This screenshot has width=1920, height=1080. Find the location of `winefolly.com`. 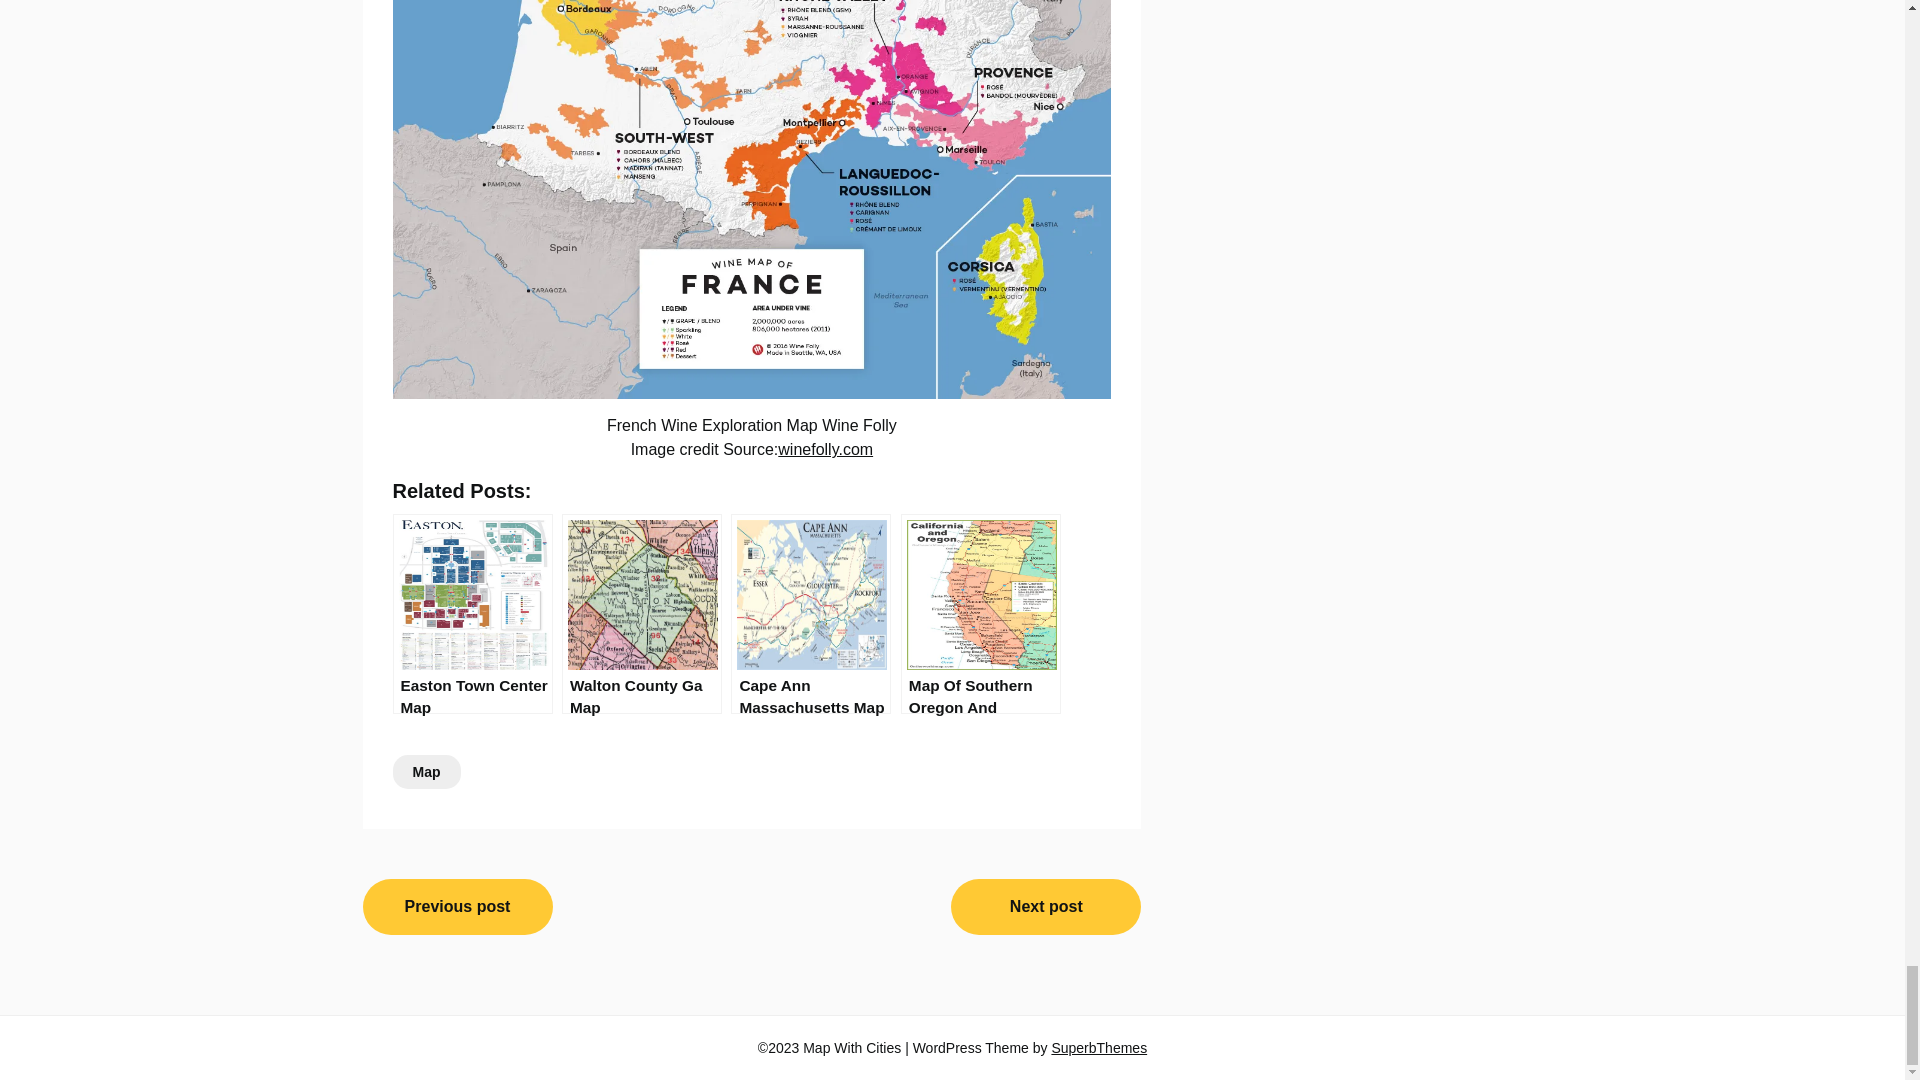

winefolly.com is located at coordinates (825, 448).